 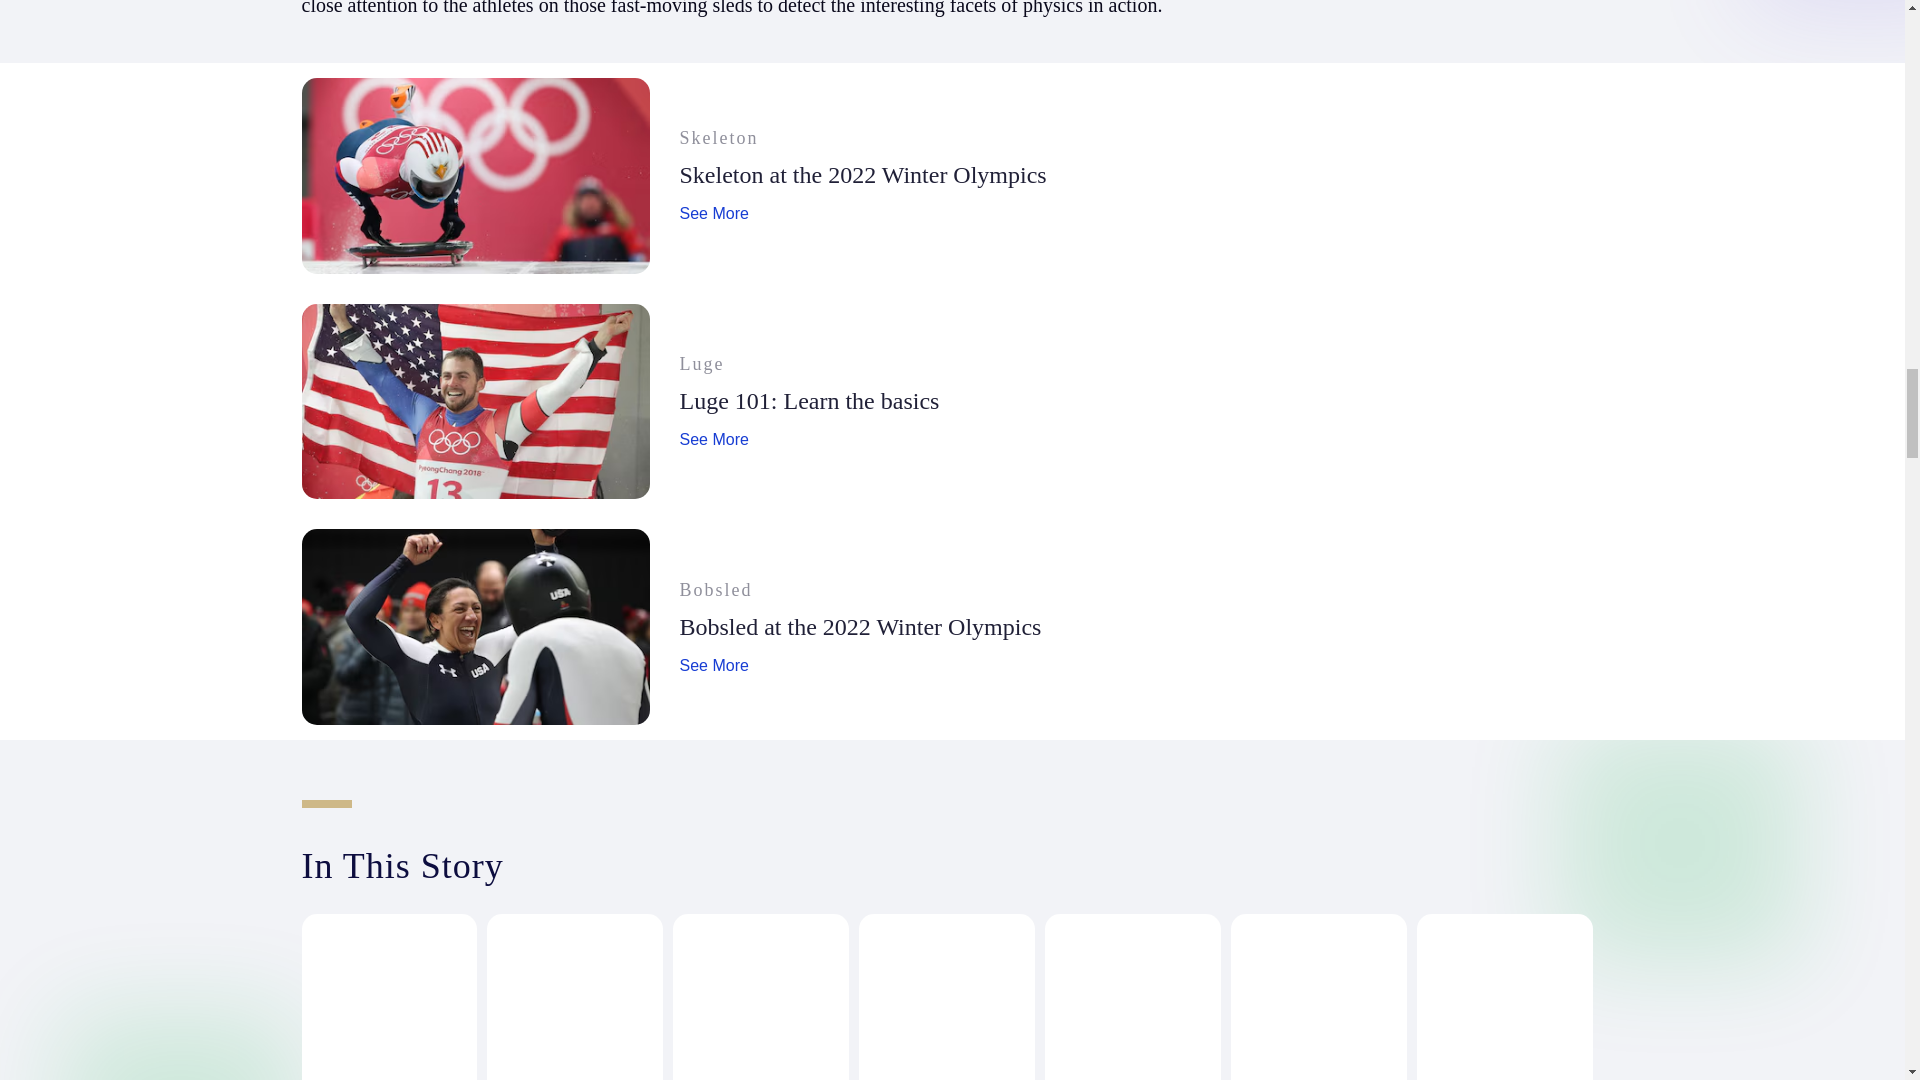 I want to click on Bobsled at the 2022 Winter Olympics, so click(x=714, y=666).